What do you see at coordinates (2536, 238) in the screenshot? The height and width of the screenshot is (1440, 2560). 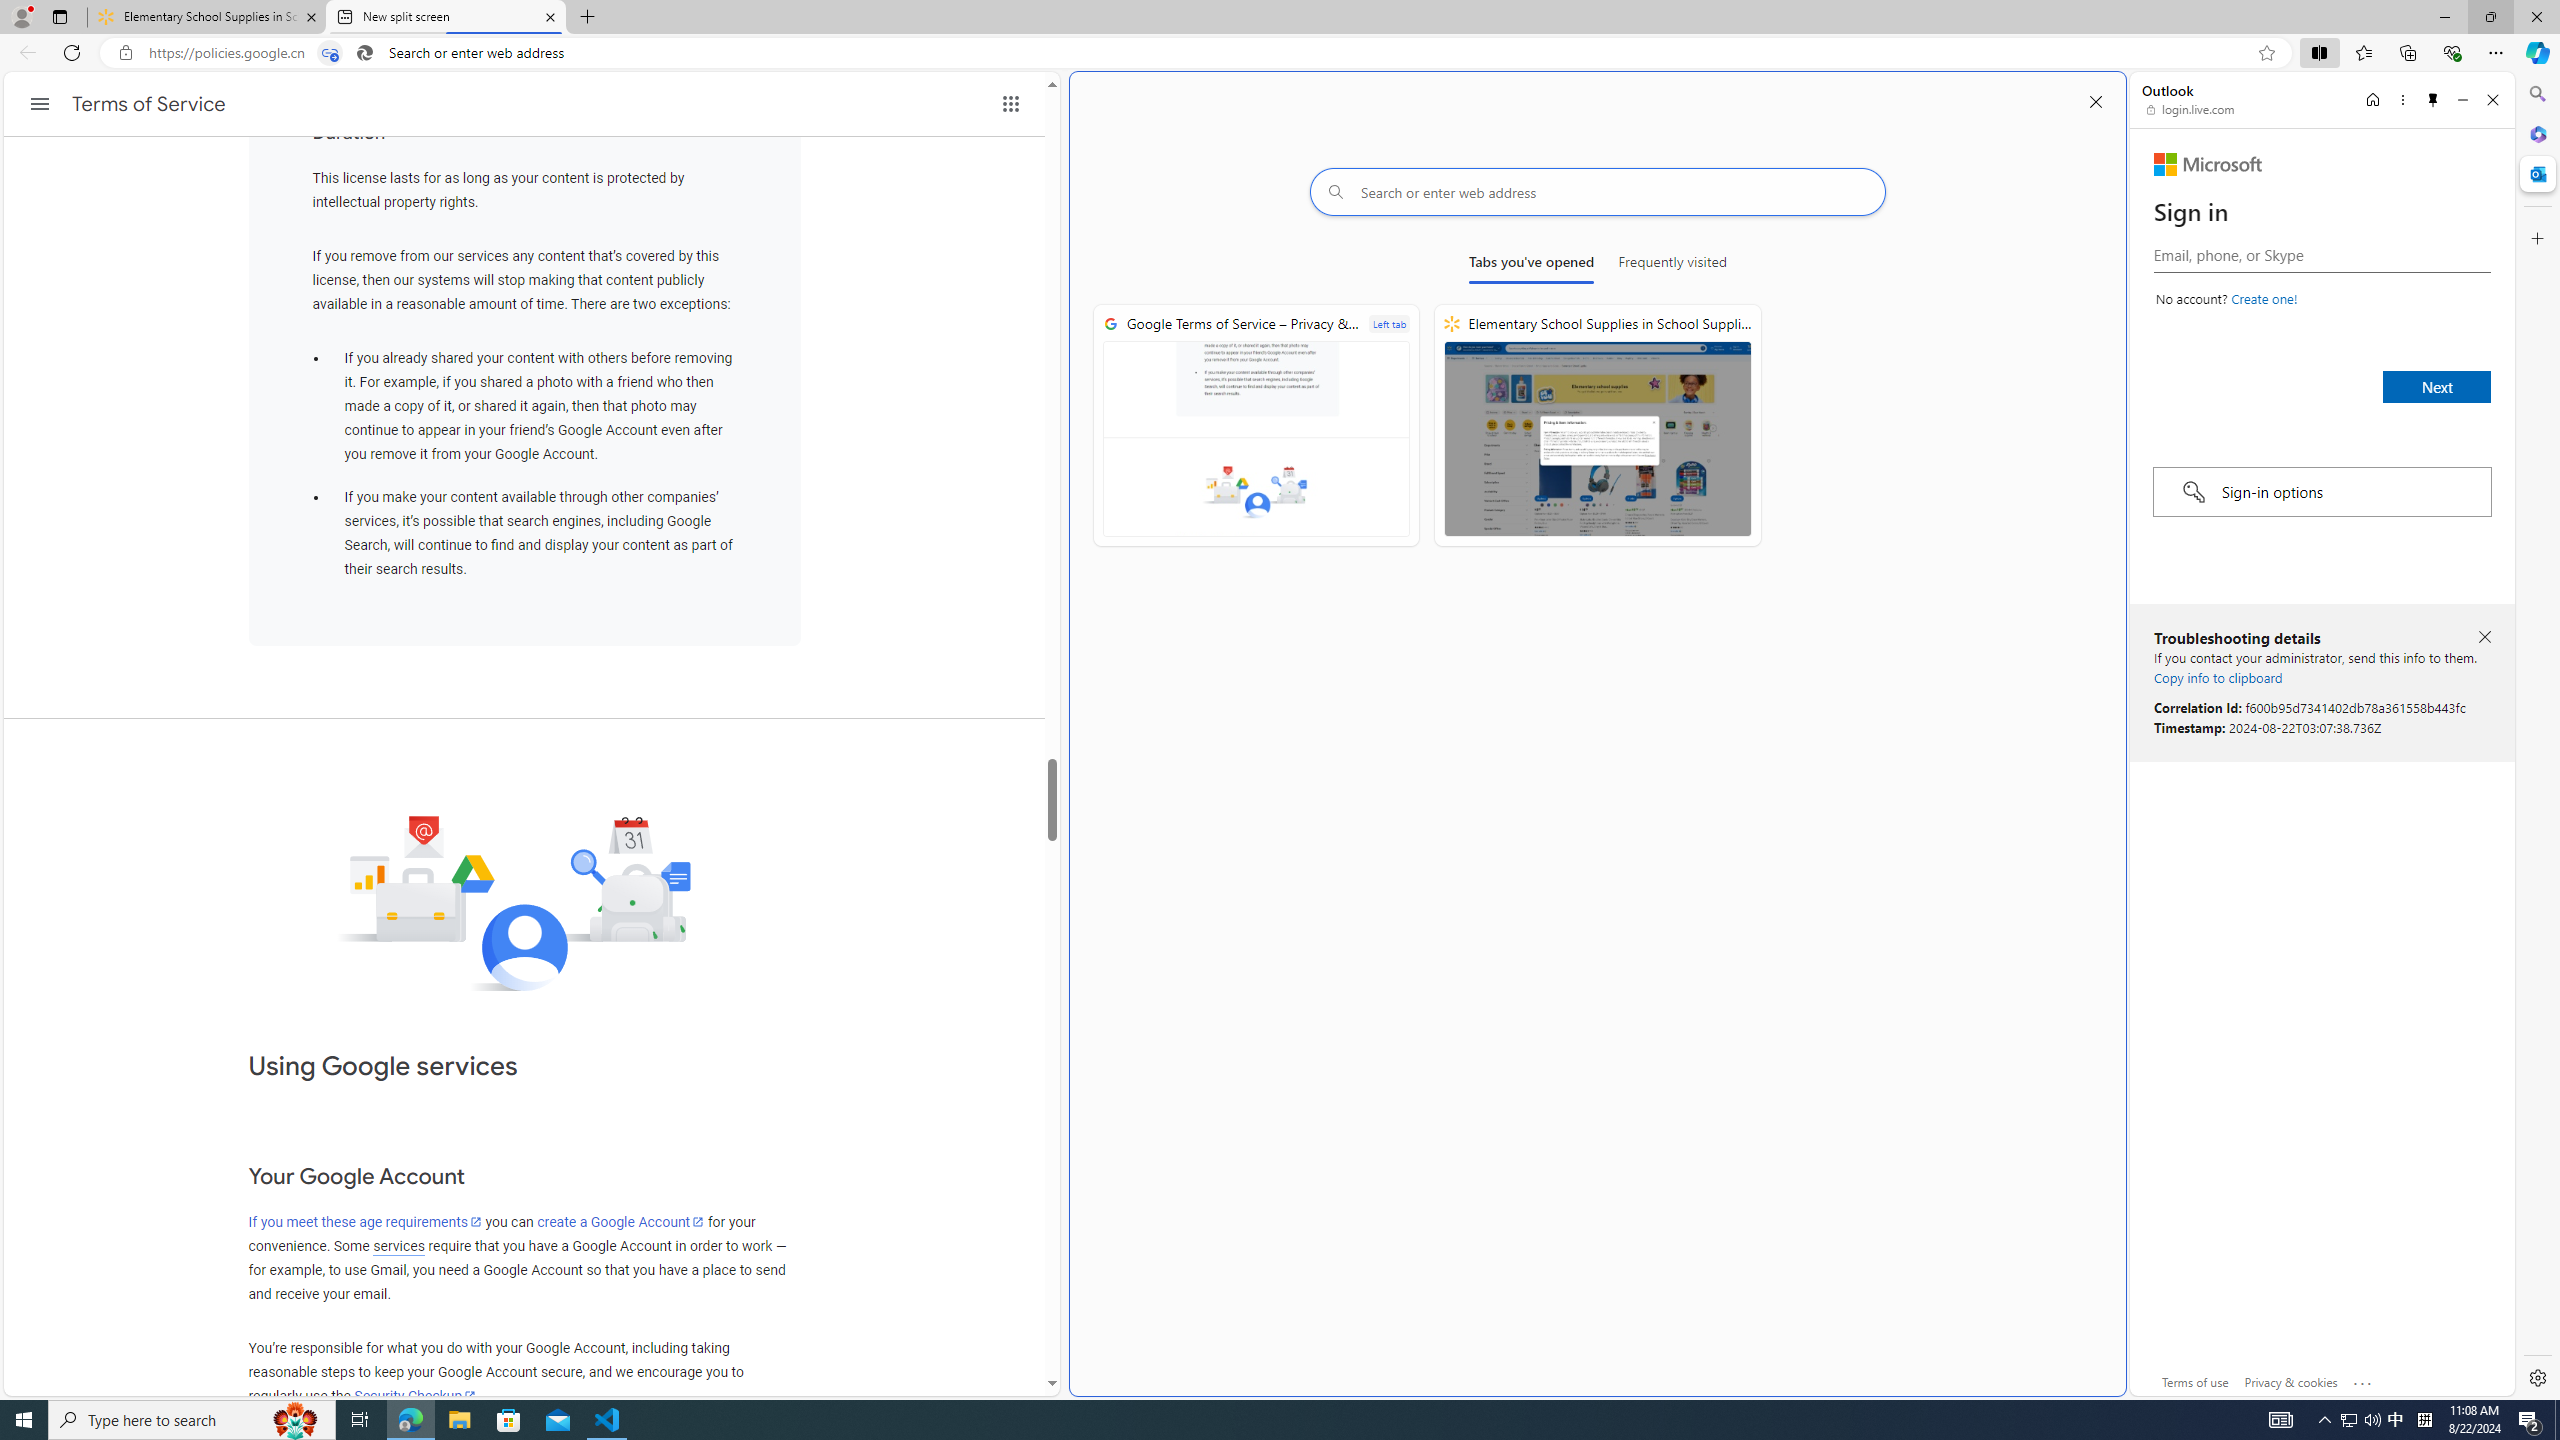 I see `Customize` at bounding box center [2536, 238].